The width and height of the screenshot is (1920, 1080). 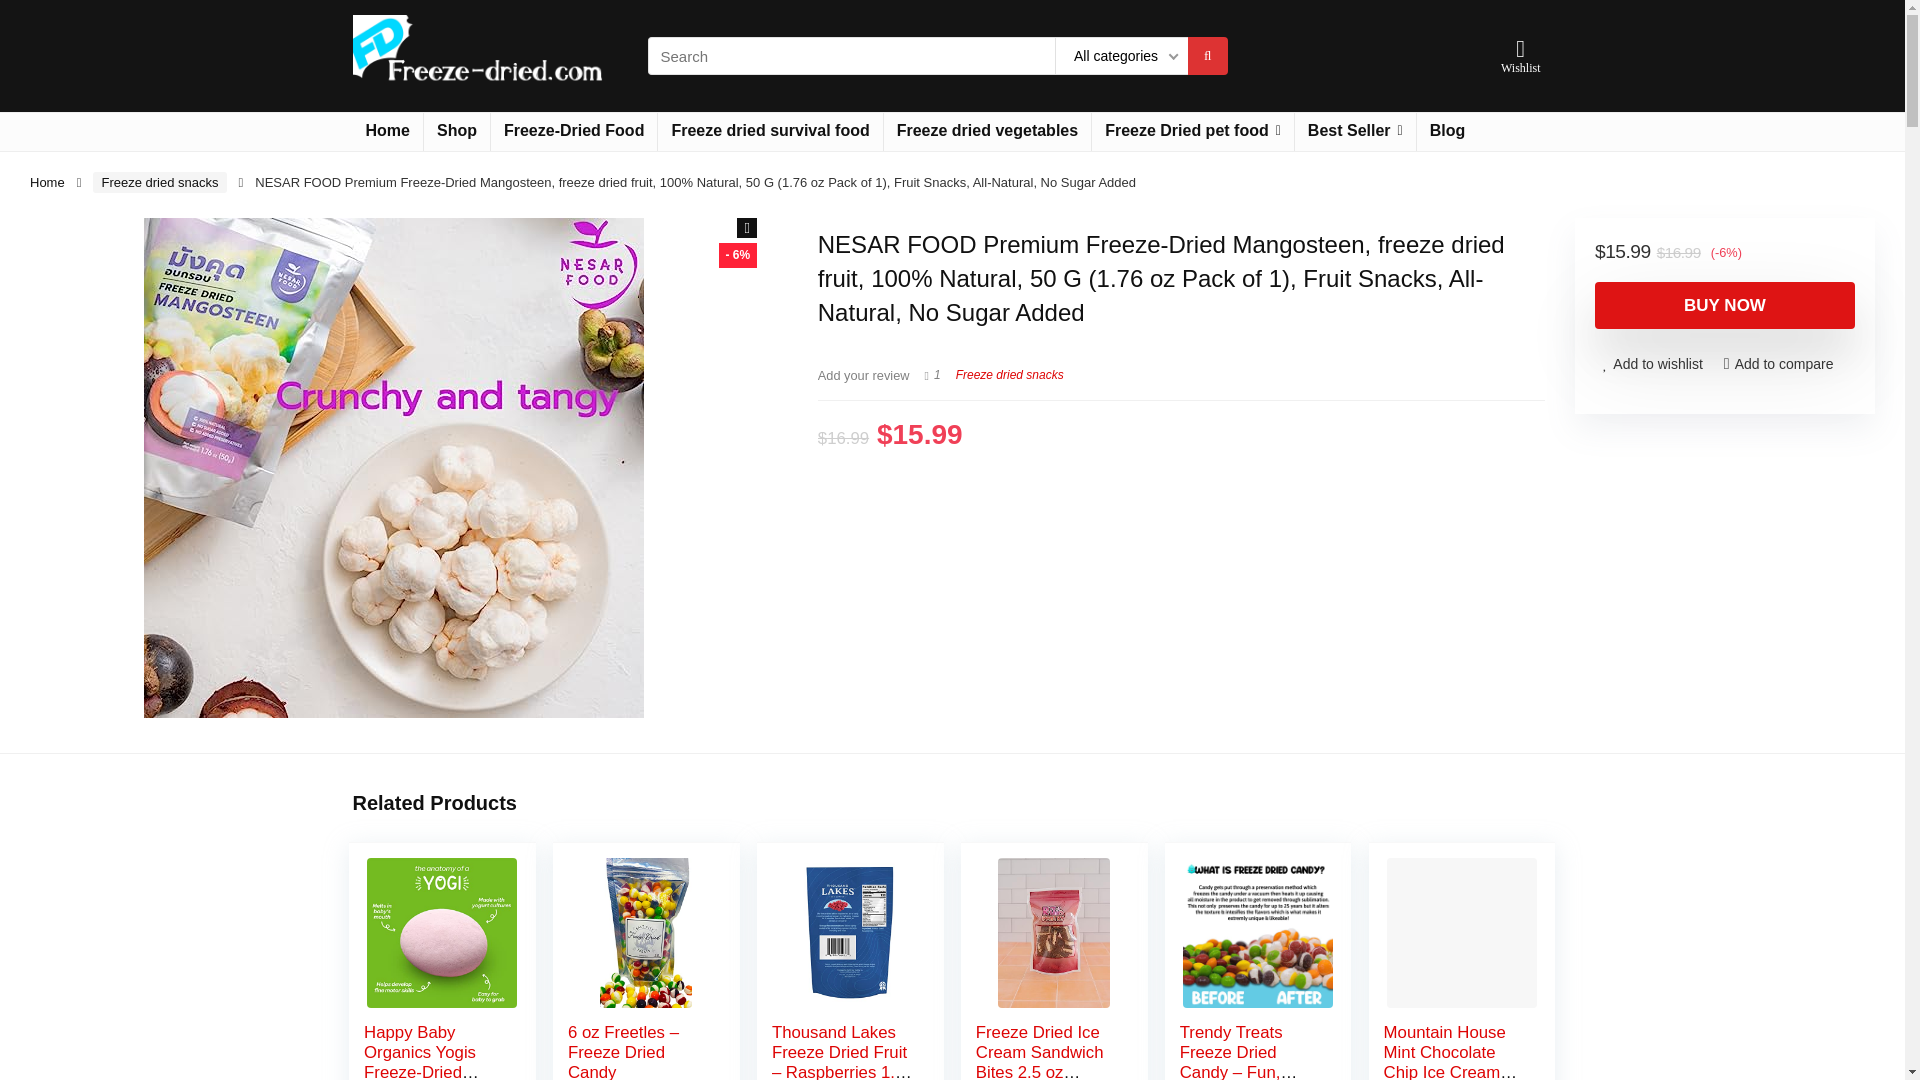 What do you see at coordinates (1010, 375) in the screenshot?
I see `View all posts in Freeze dried snacks` at bounding box center [1010, 375].